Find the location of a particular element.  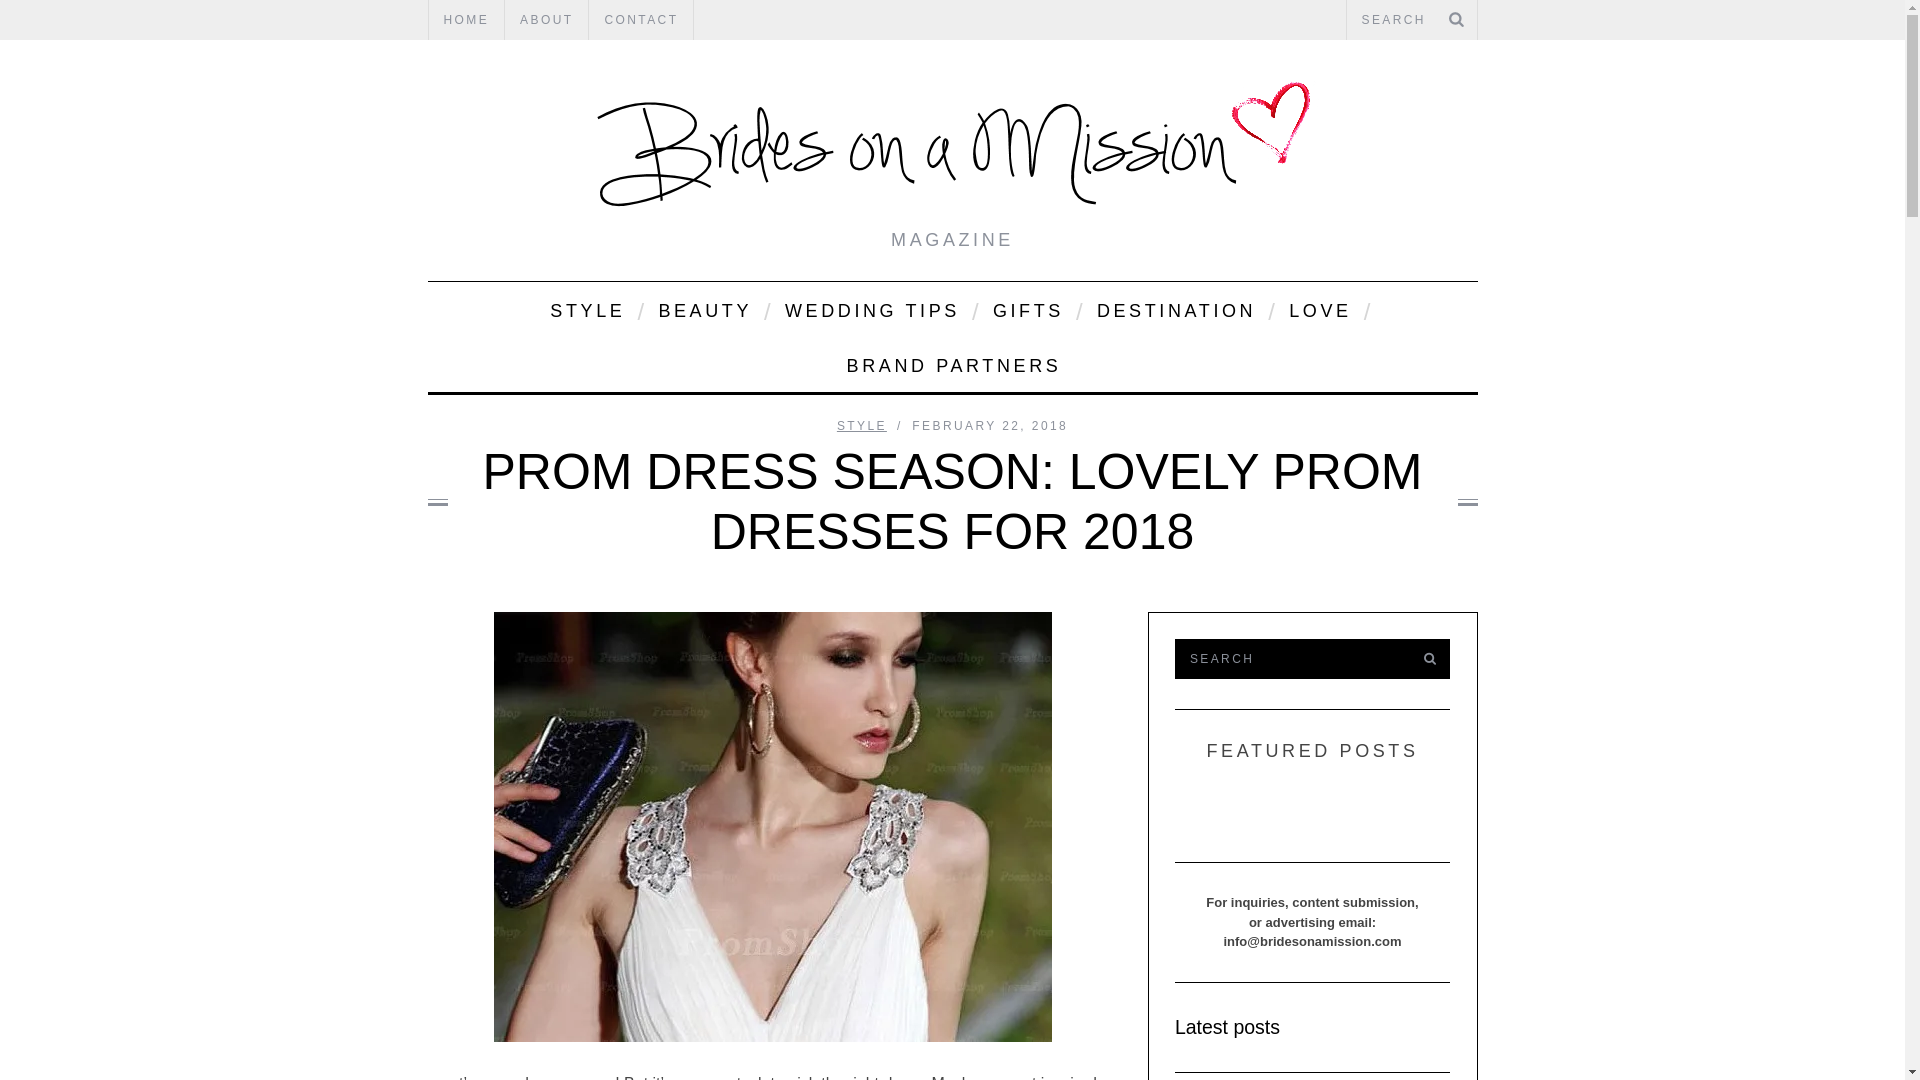

Search is located at coordinates (1288, 659).